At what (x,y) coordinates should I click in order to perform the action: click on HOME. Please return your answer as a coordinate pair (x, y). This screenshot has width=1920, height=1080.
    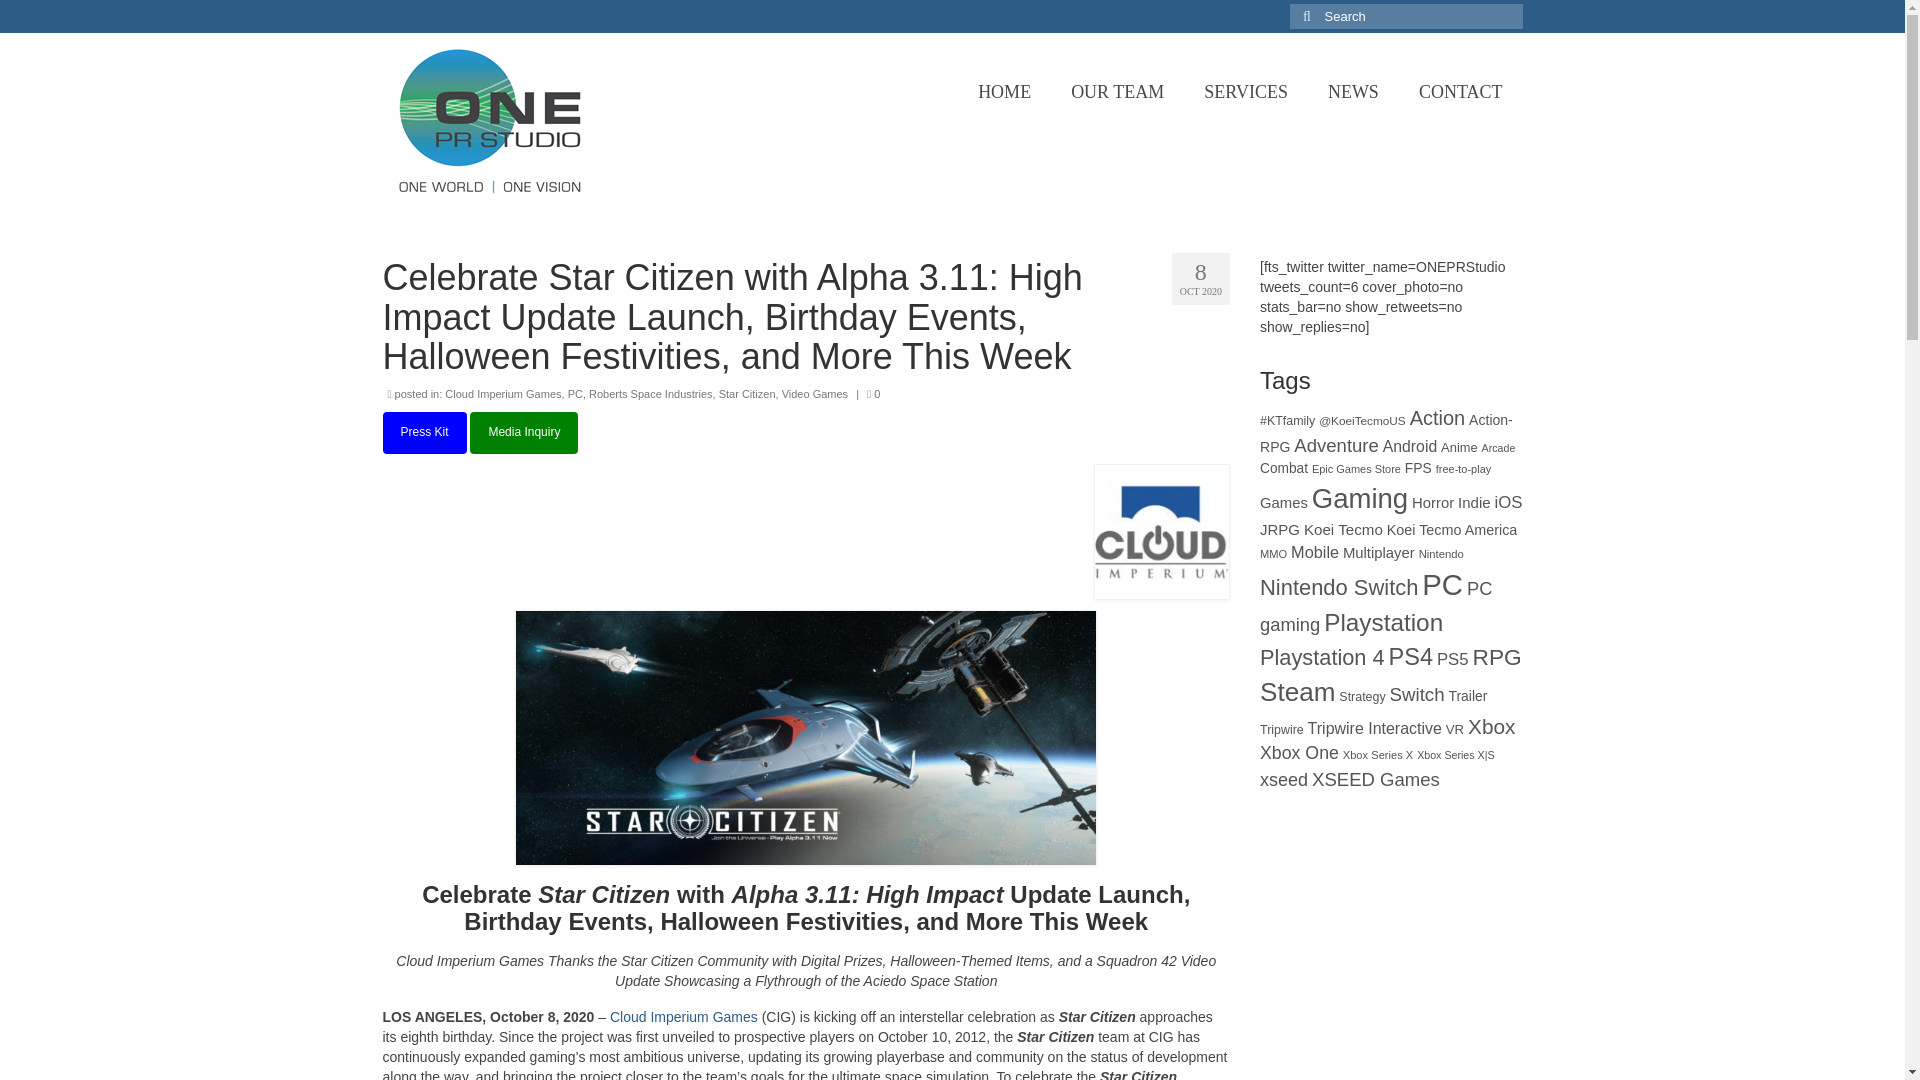
    Looking at the image, I should click on (1004, 92).